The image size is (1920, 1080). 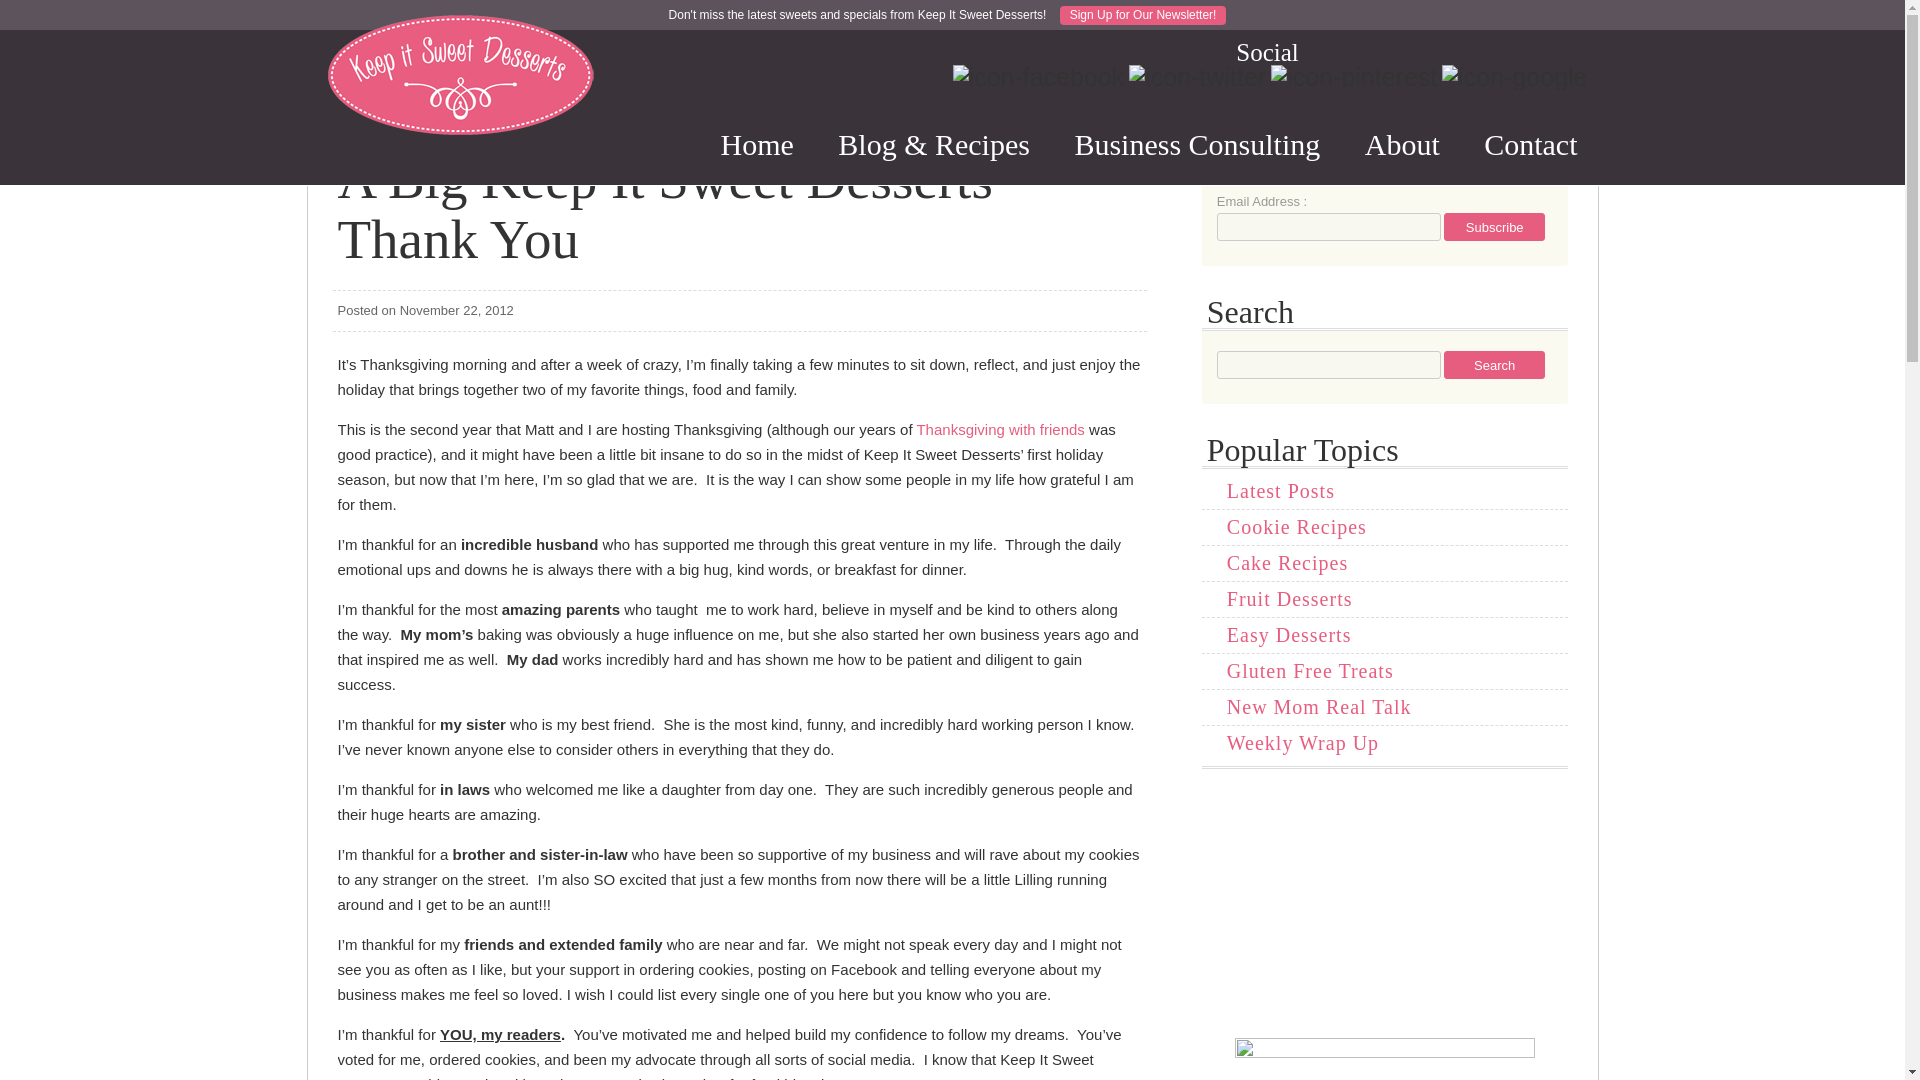 What do you see at coordinates (1530, 144) in the screenshot?
I see `Contact` at bounding box center [1530, 144].